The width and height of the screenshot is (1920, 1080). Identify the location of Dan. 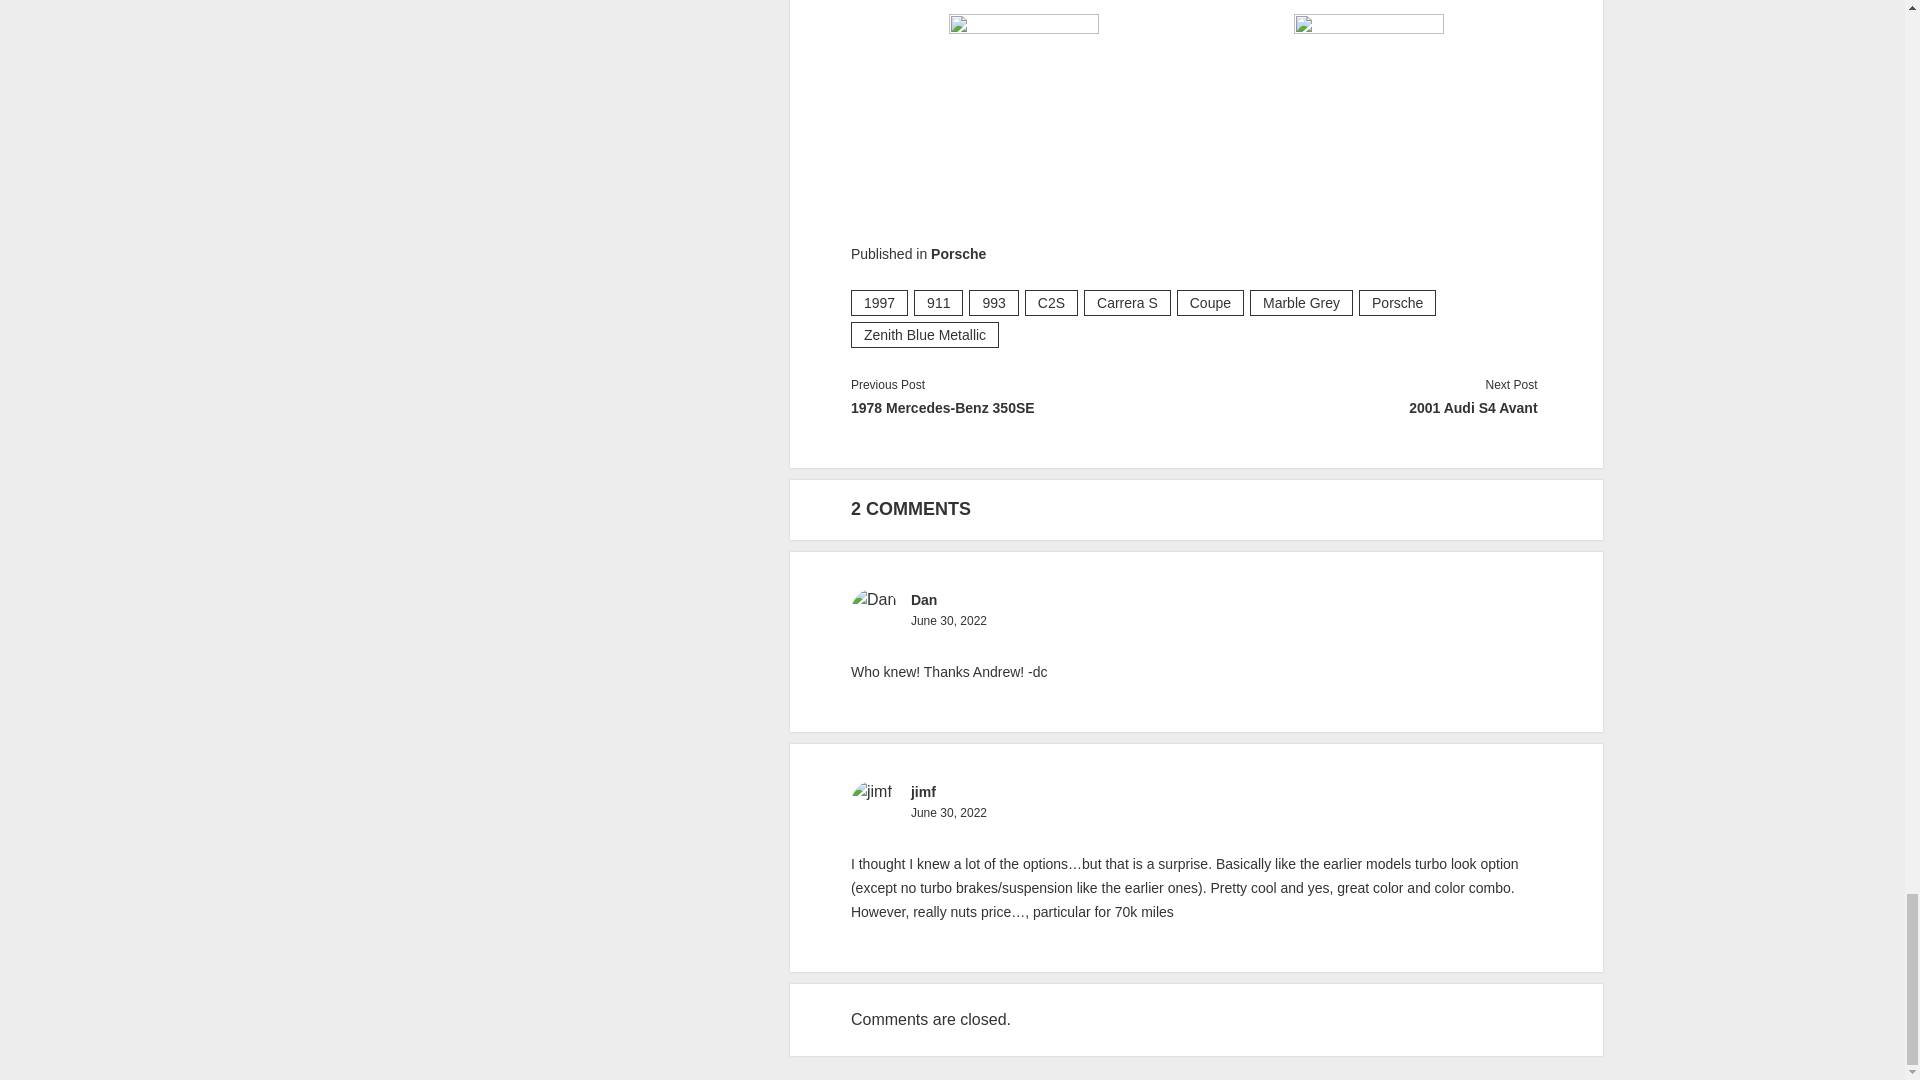
(923, 600).